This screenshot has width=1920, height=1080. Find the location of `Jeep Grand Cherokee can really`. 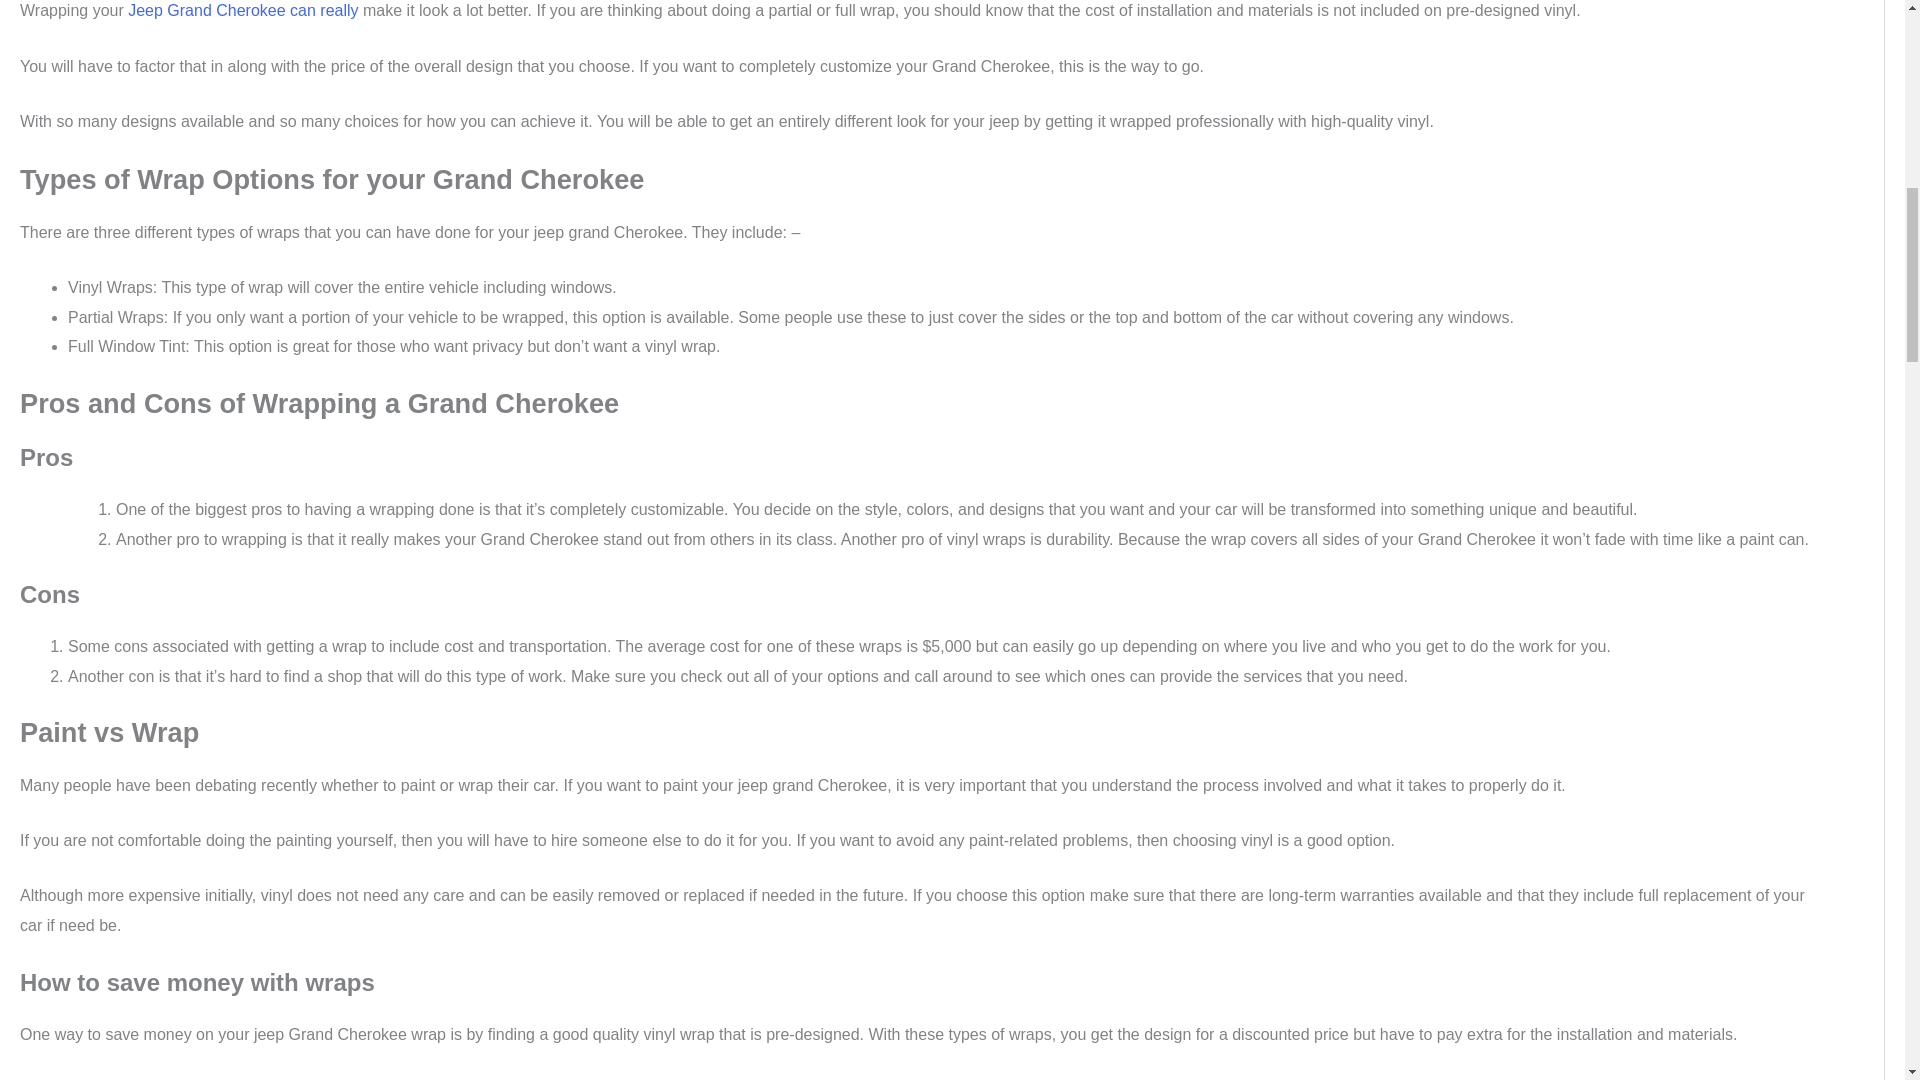

Jeep Grand Cherokee can really is located at coordinates (242, 10).